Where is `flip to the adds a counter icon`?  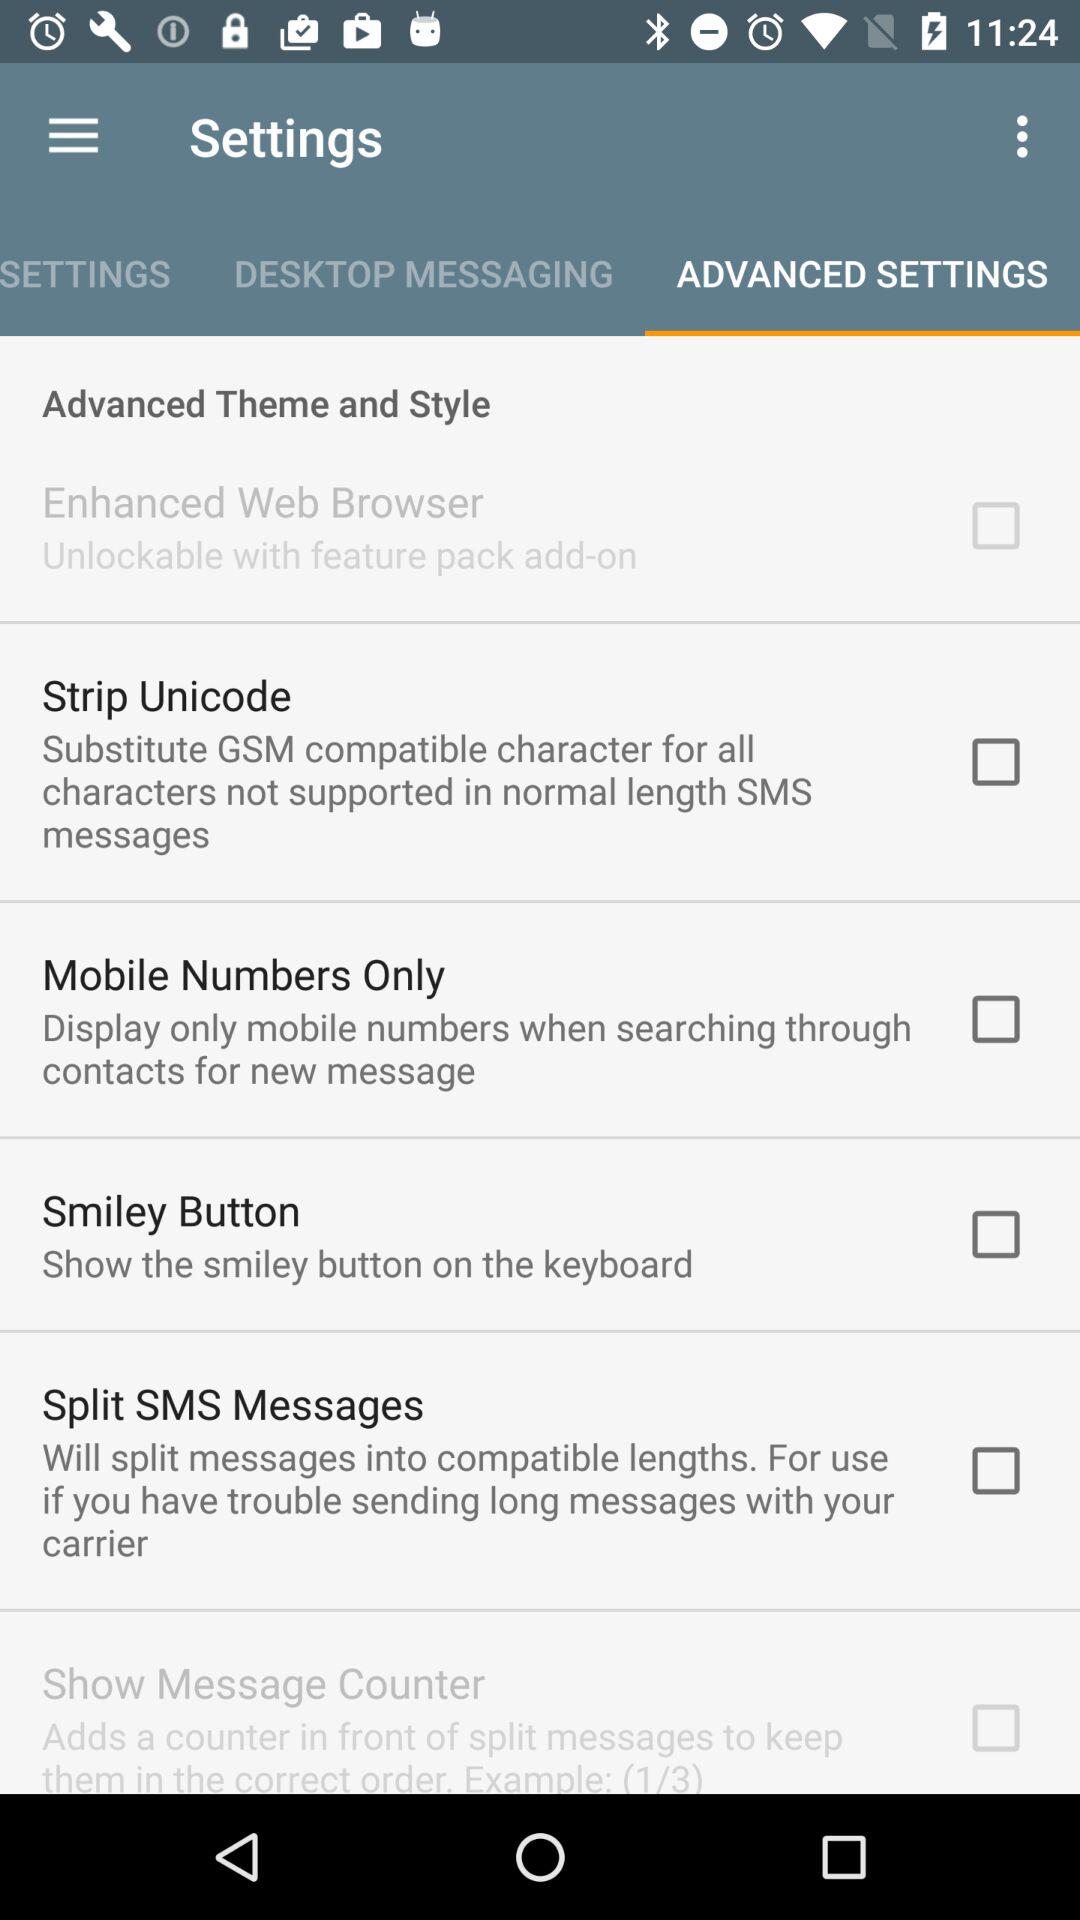
flip to the adds a counter icon is located at coordinates (477, 1752).